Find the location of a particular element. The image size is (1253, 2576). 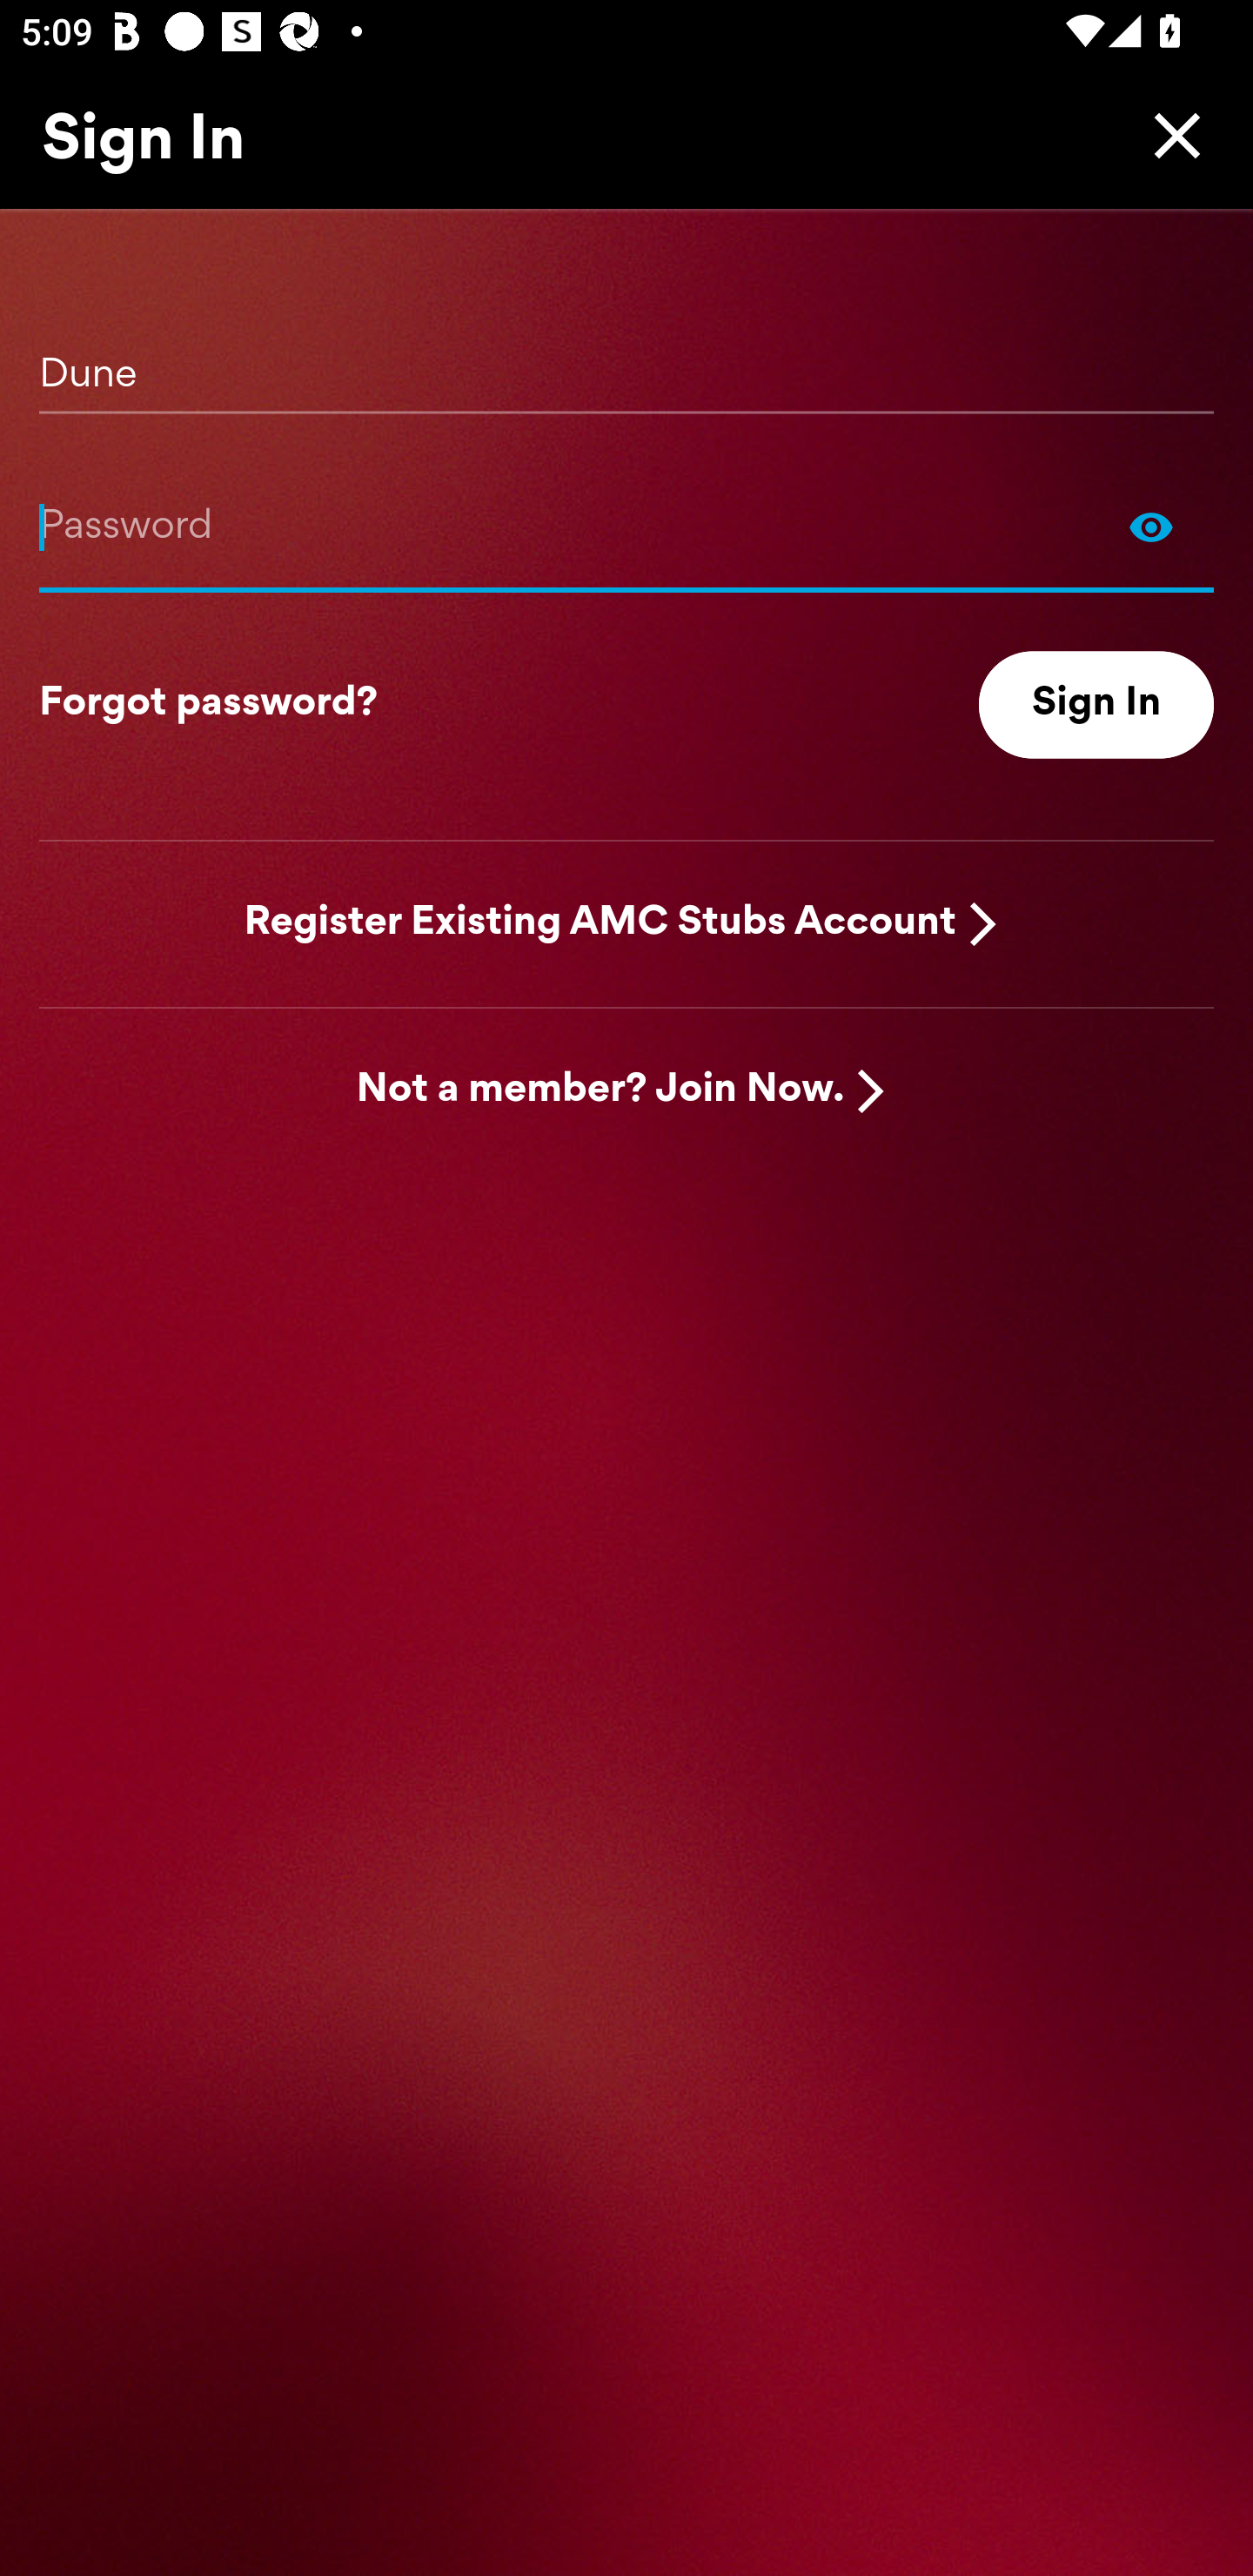

Register Existing AMC Stubs Account is located at coordinates (600, 922).